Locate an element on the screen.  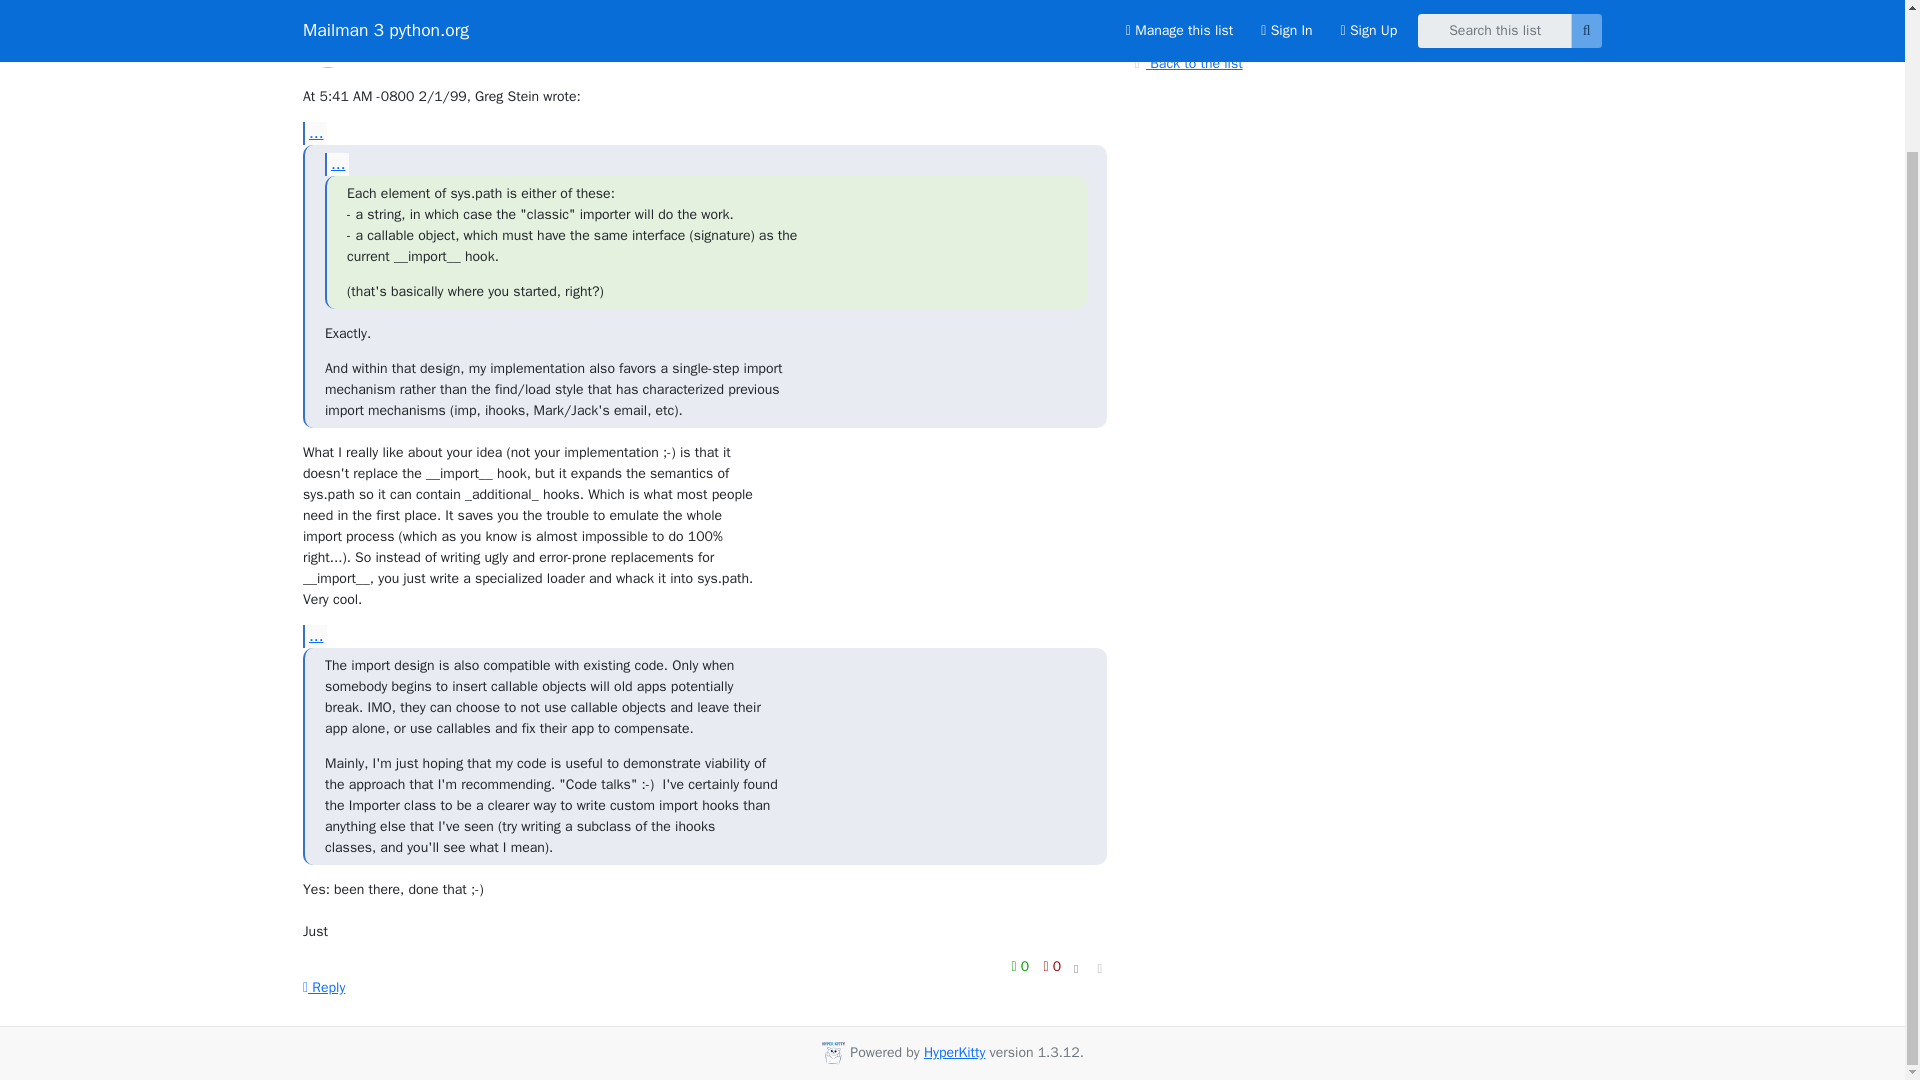
0 is located at coordinates (1052, 966).